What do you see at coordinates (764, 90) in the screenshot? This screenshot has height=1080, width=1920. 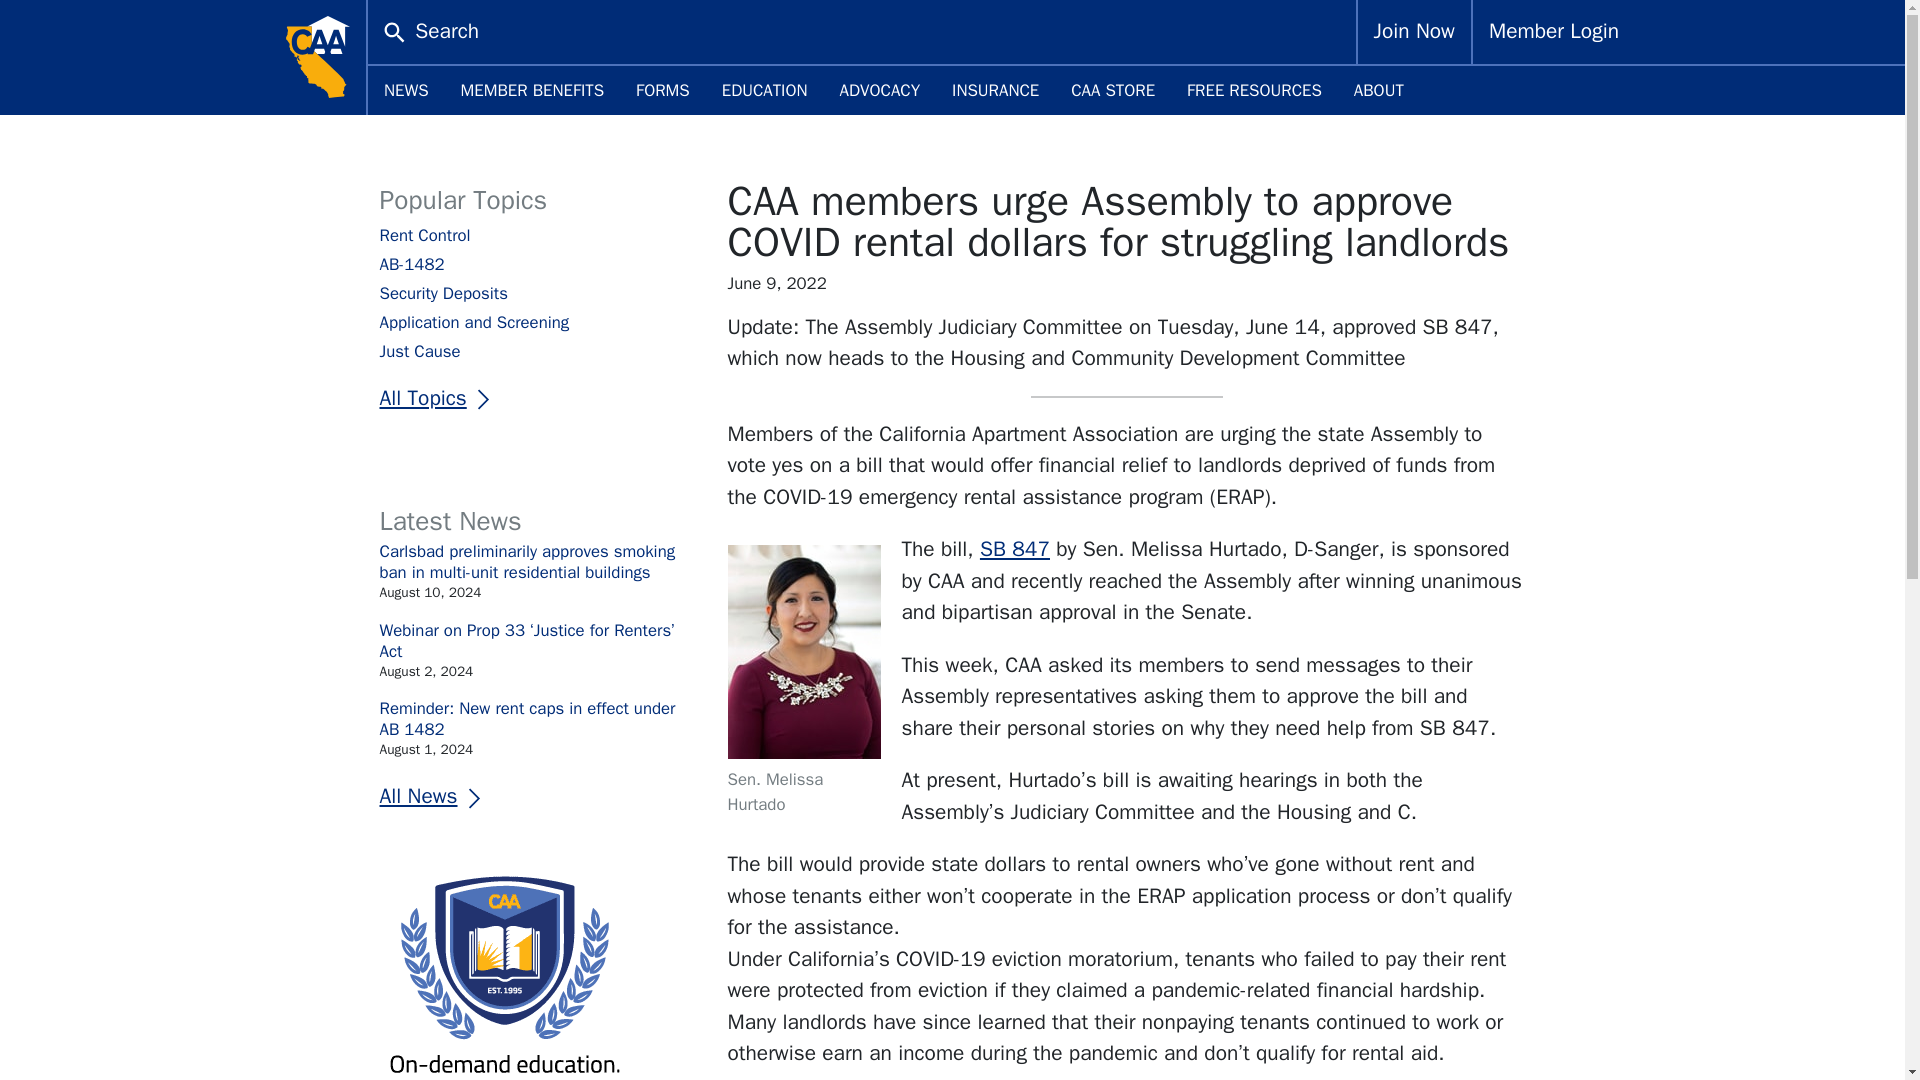 I see `EDUCATION` at bounding box center [764, 90].